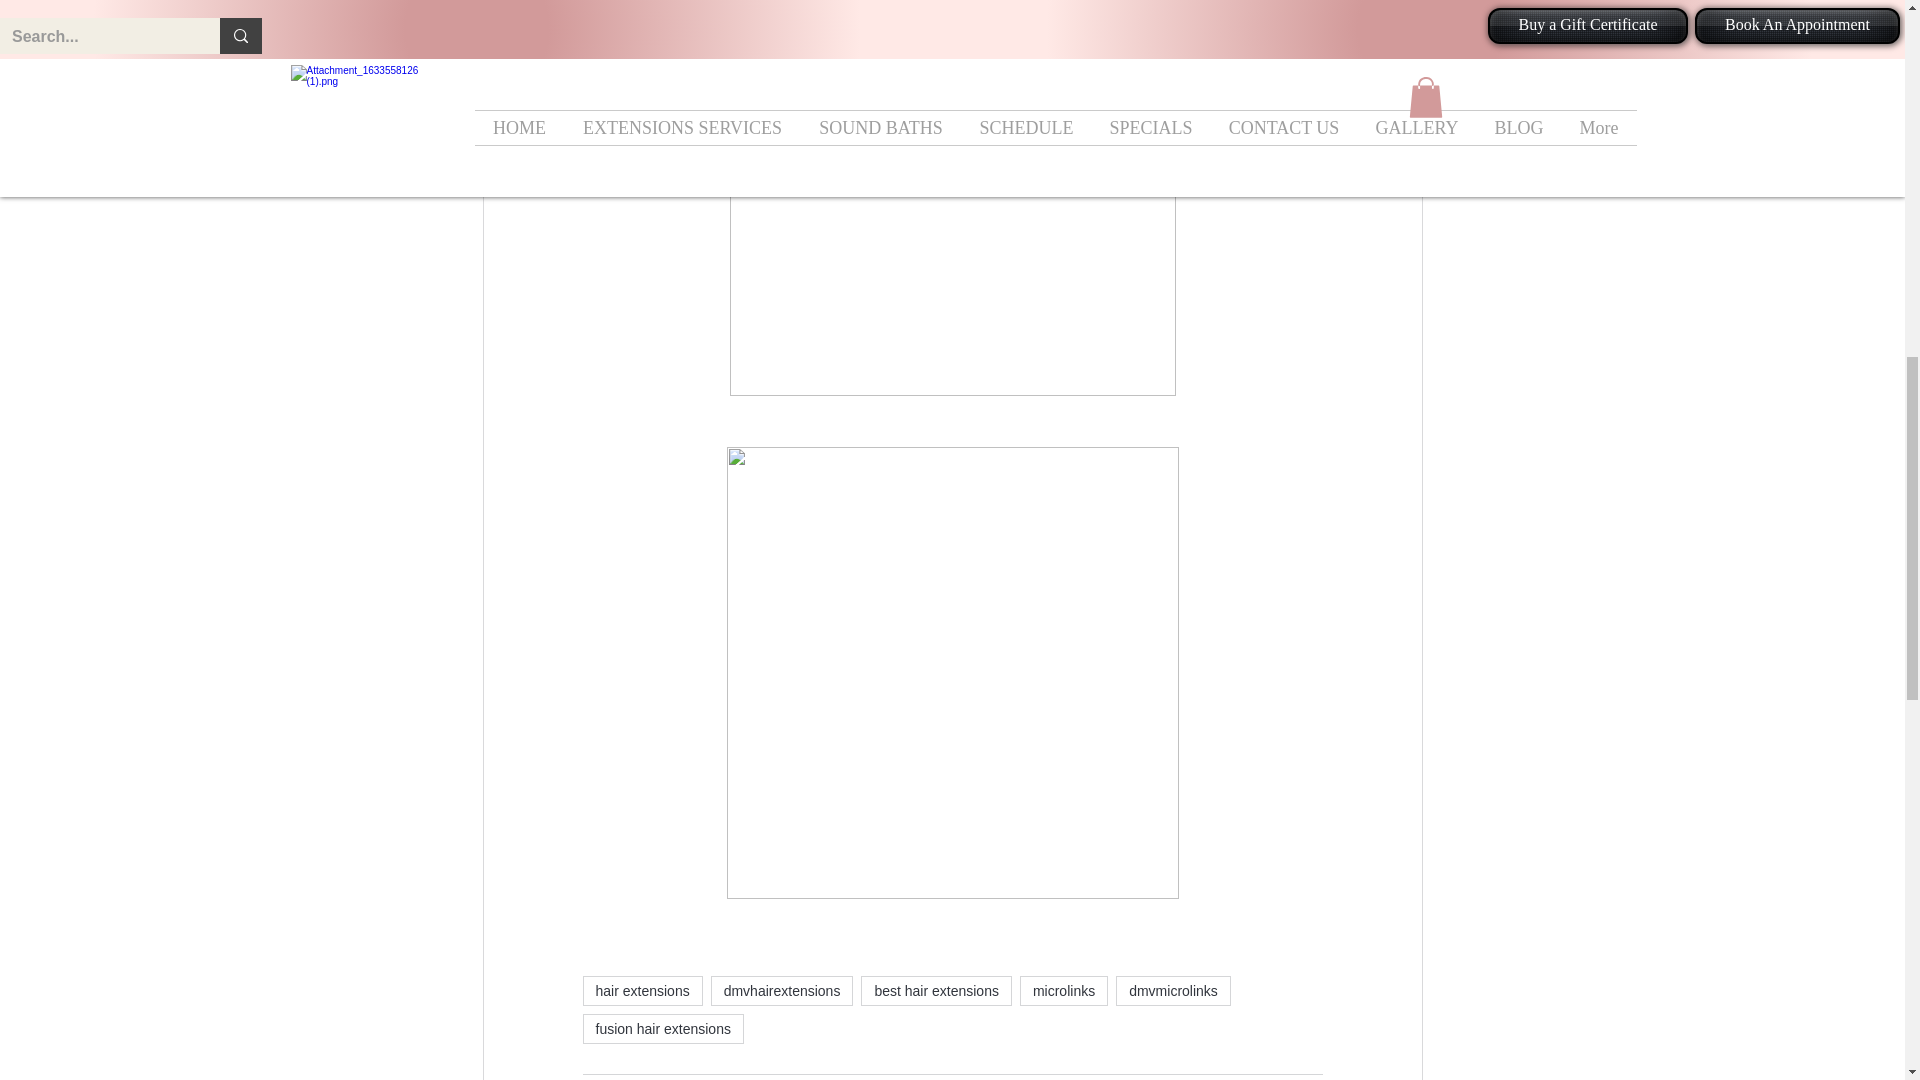  I want to click on dmvmicrolinks, so click(1172, 990).